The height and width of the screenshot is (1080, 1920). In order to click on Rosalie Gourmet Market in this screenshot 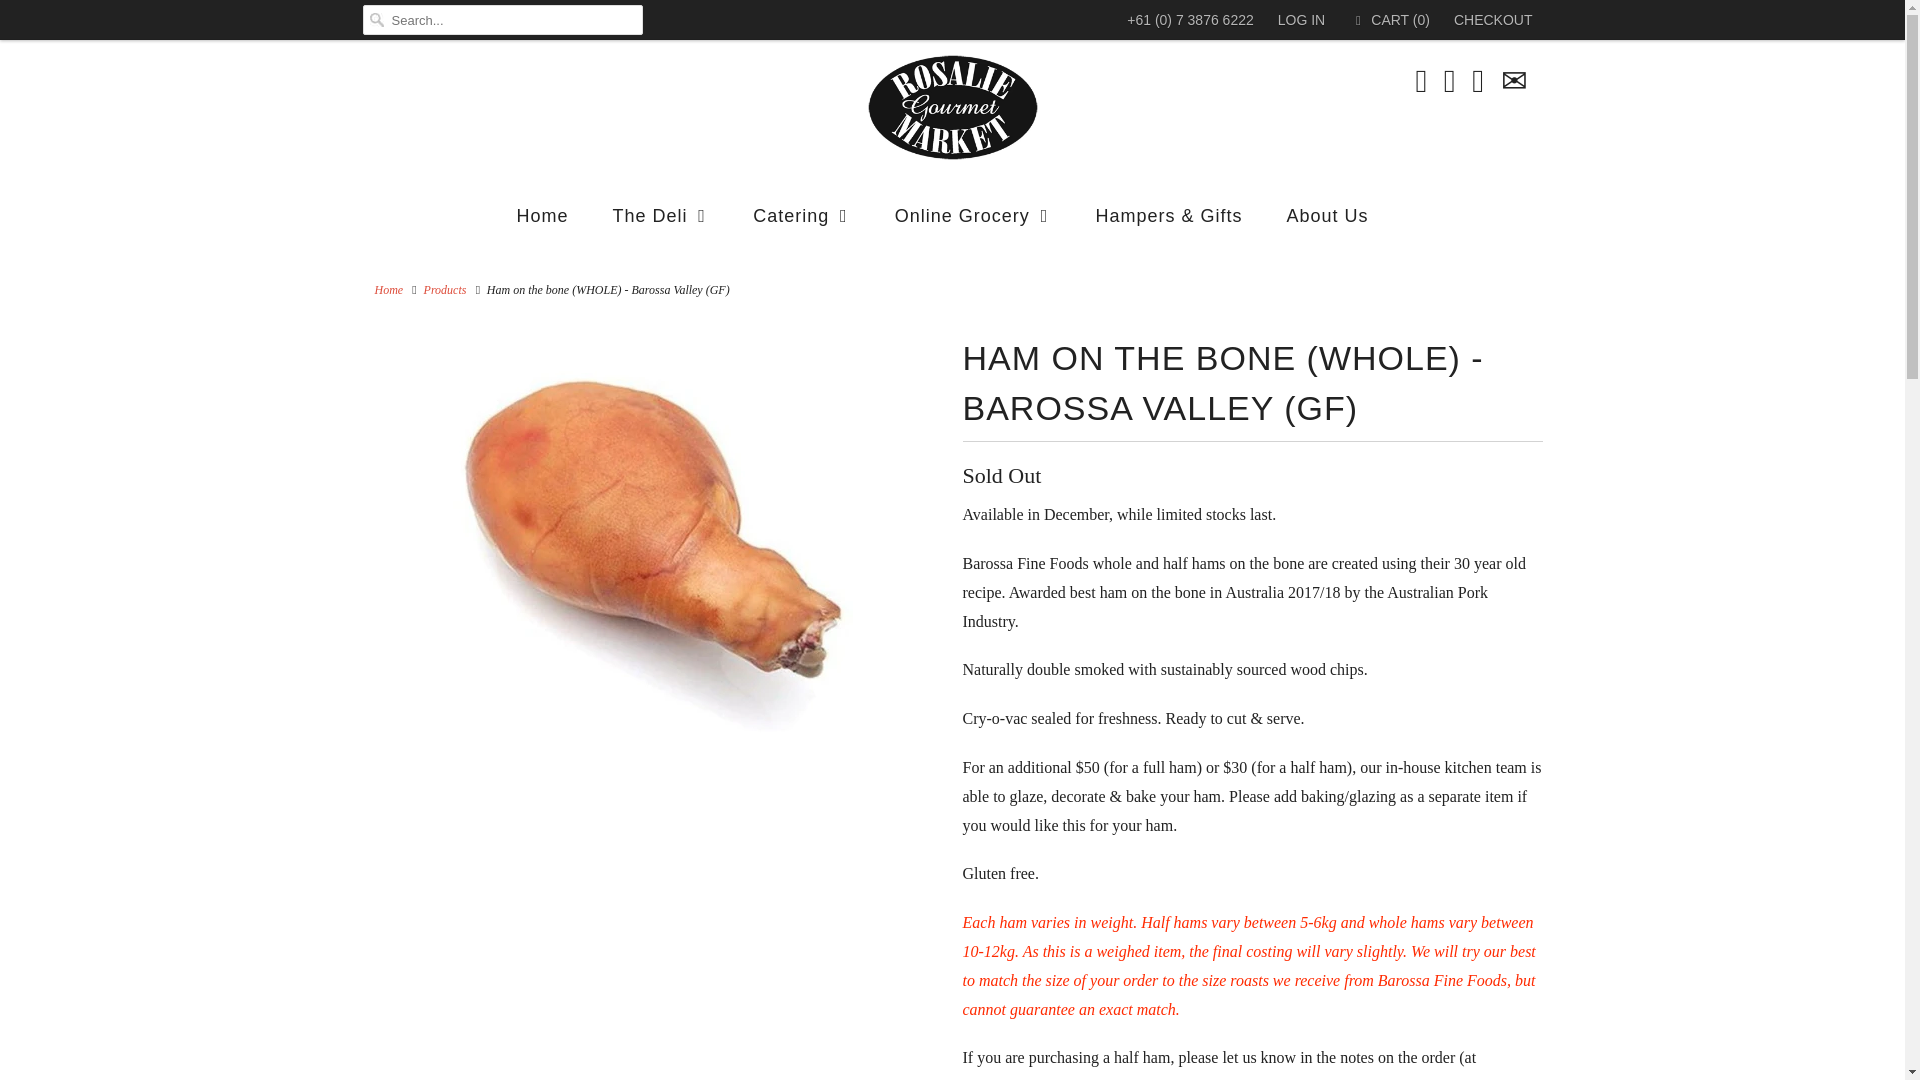, I will do `click(388, 290)`.